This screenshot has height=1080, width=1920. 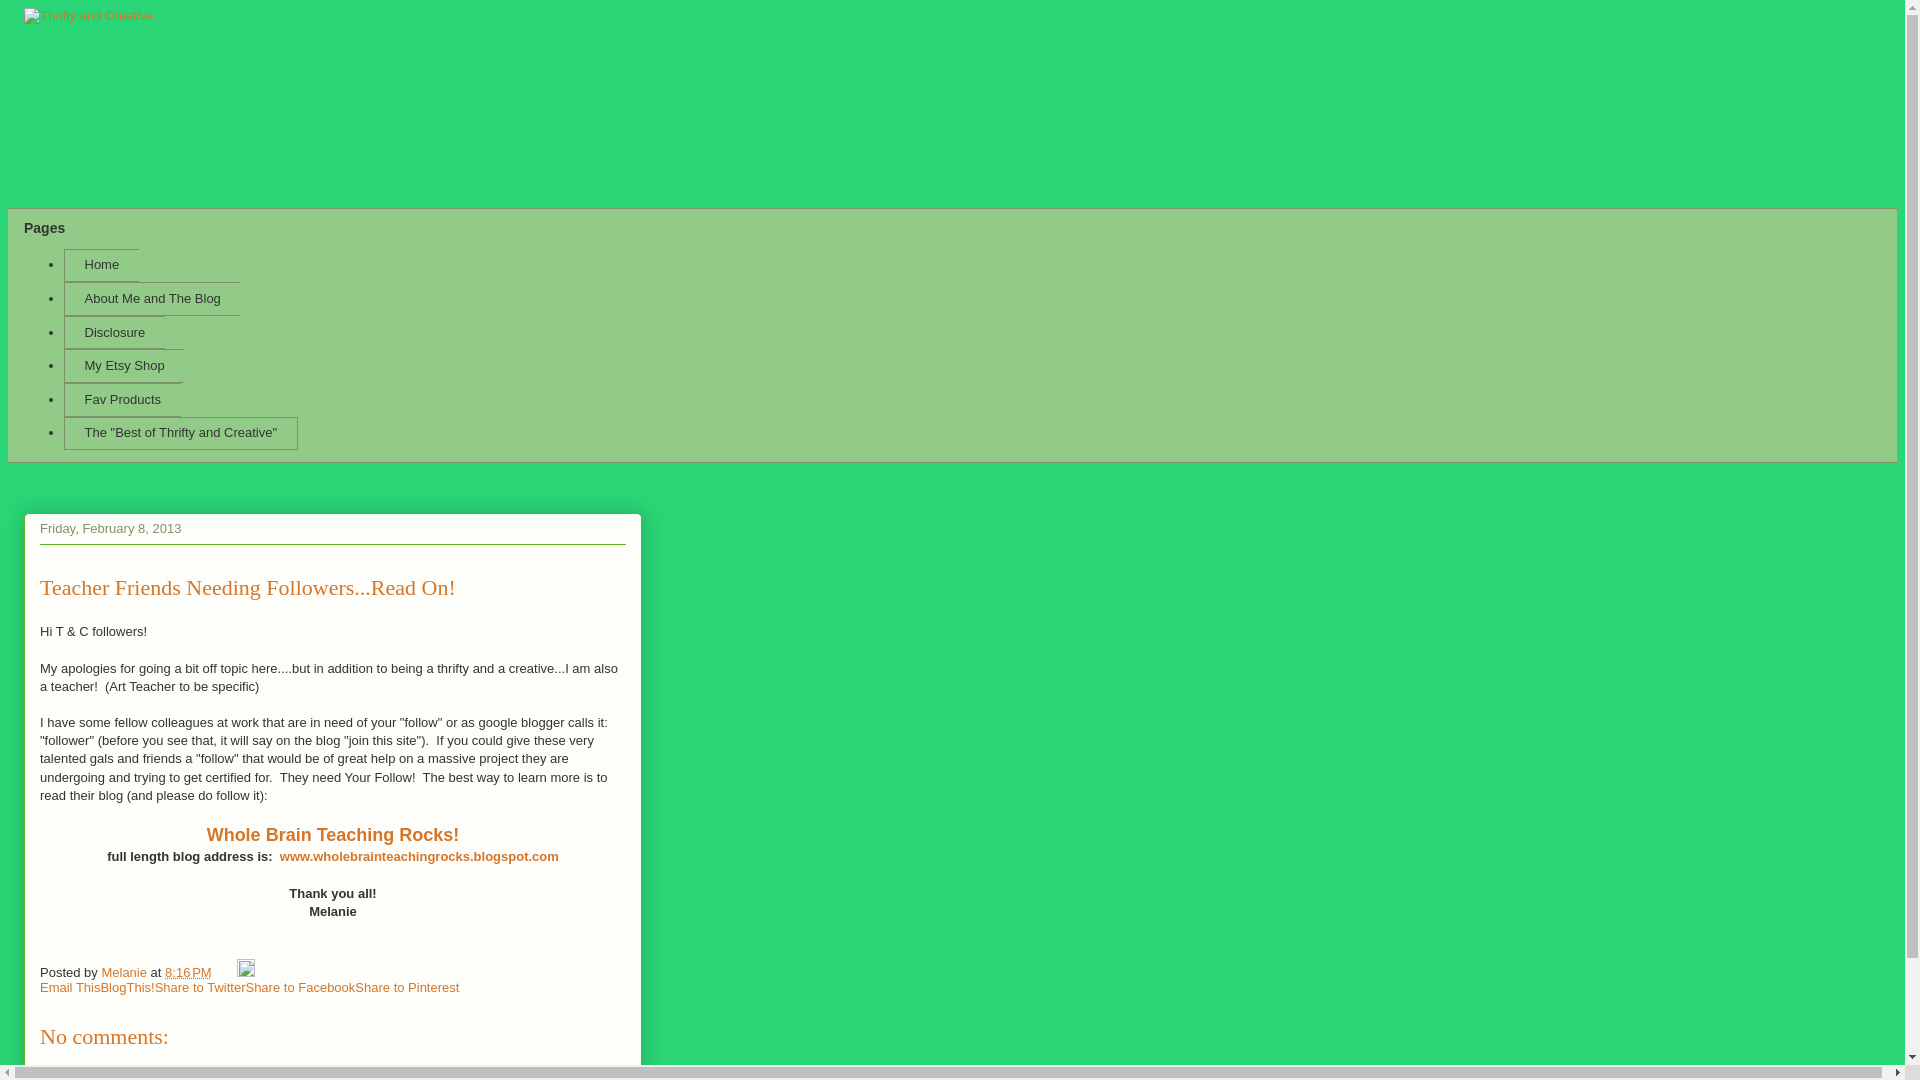 What do you see at coordinates (100, 266) in the screenshot?
I see `Home` at bounding box center [100, 266].